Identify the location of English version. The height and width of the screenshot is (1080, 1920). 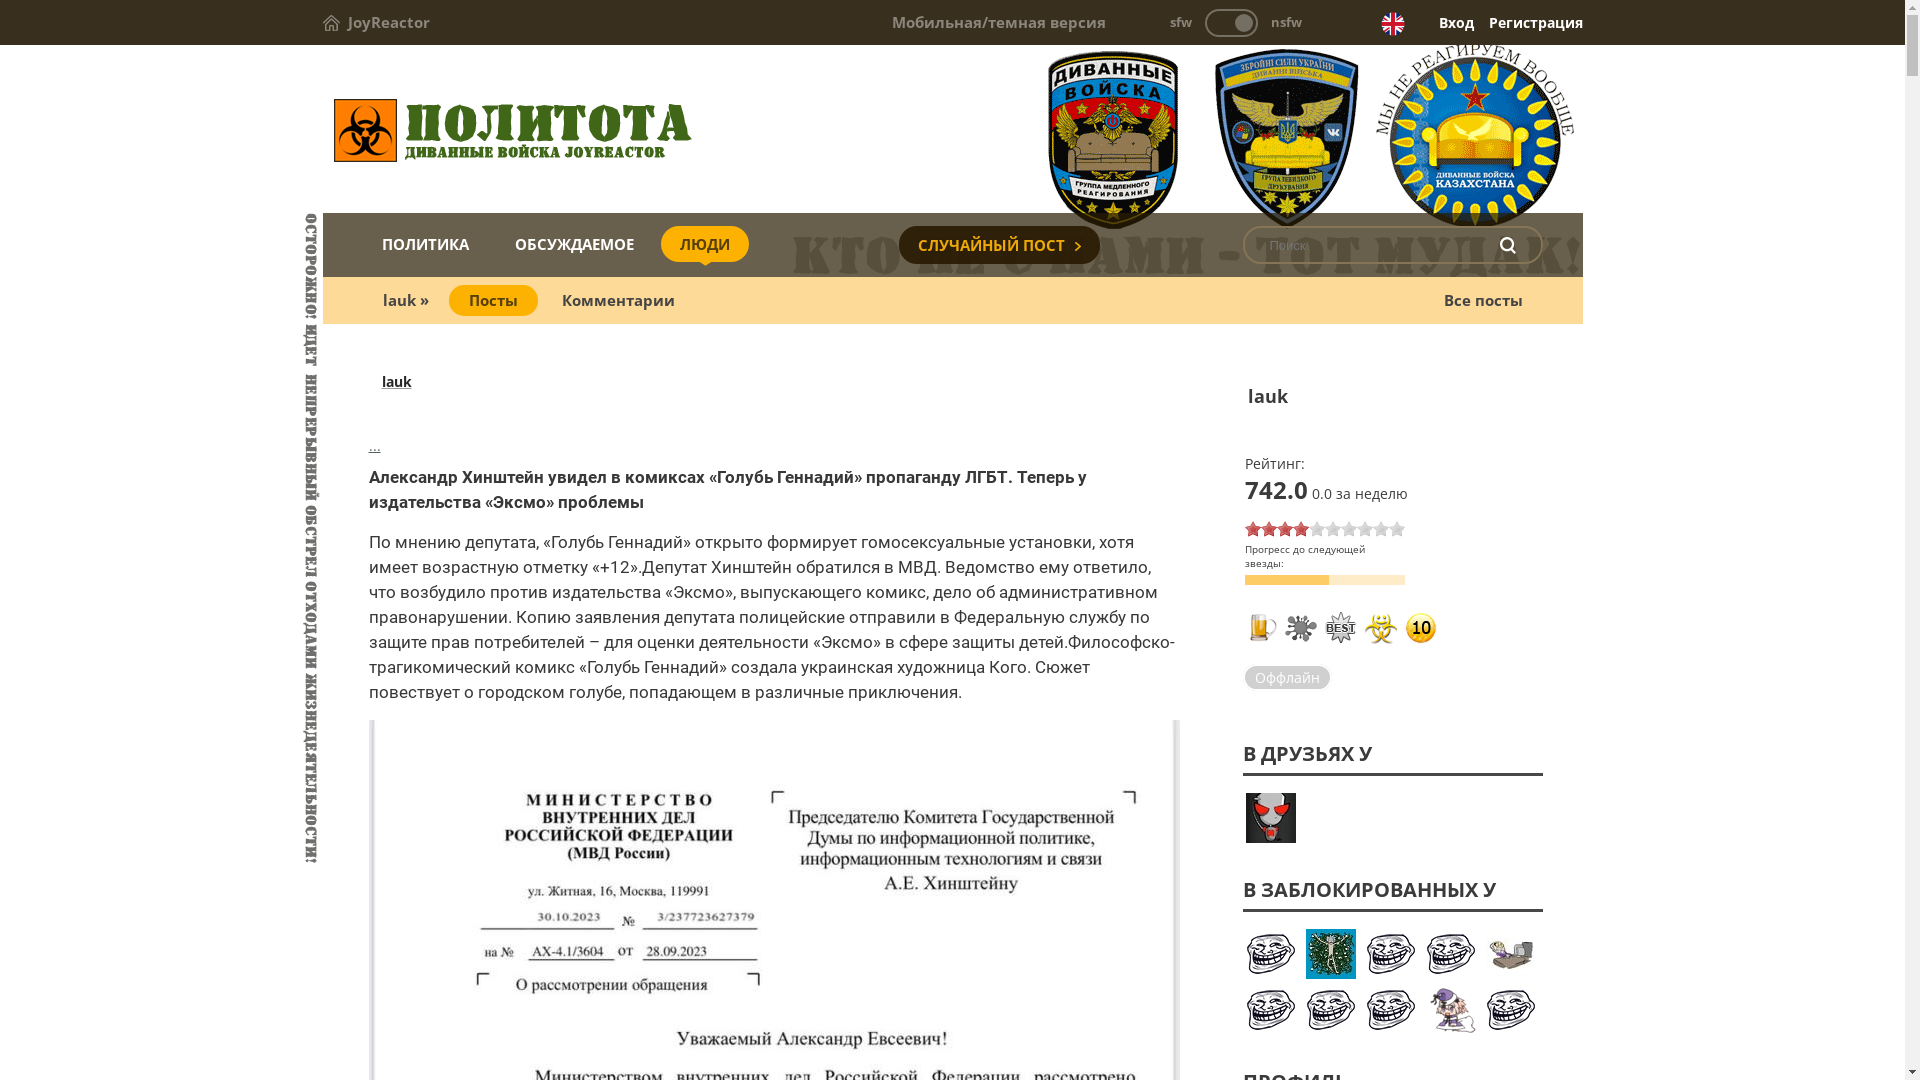
(1392, 24).